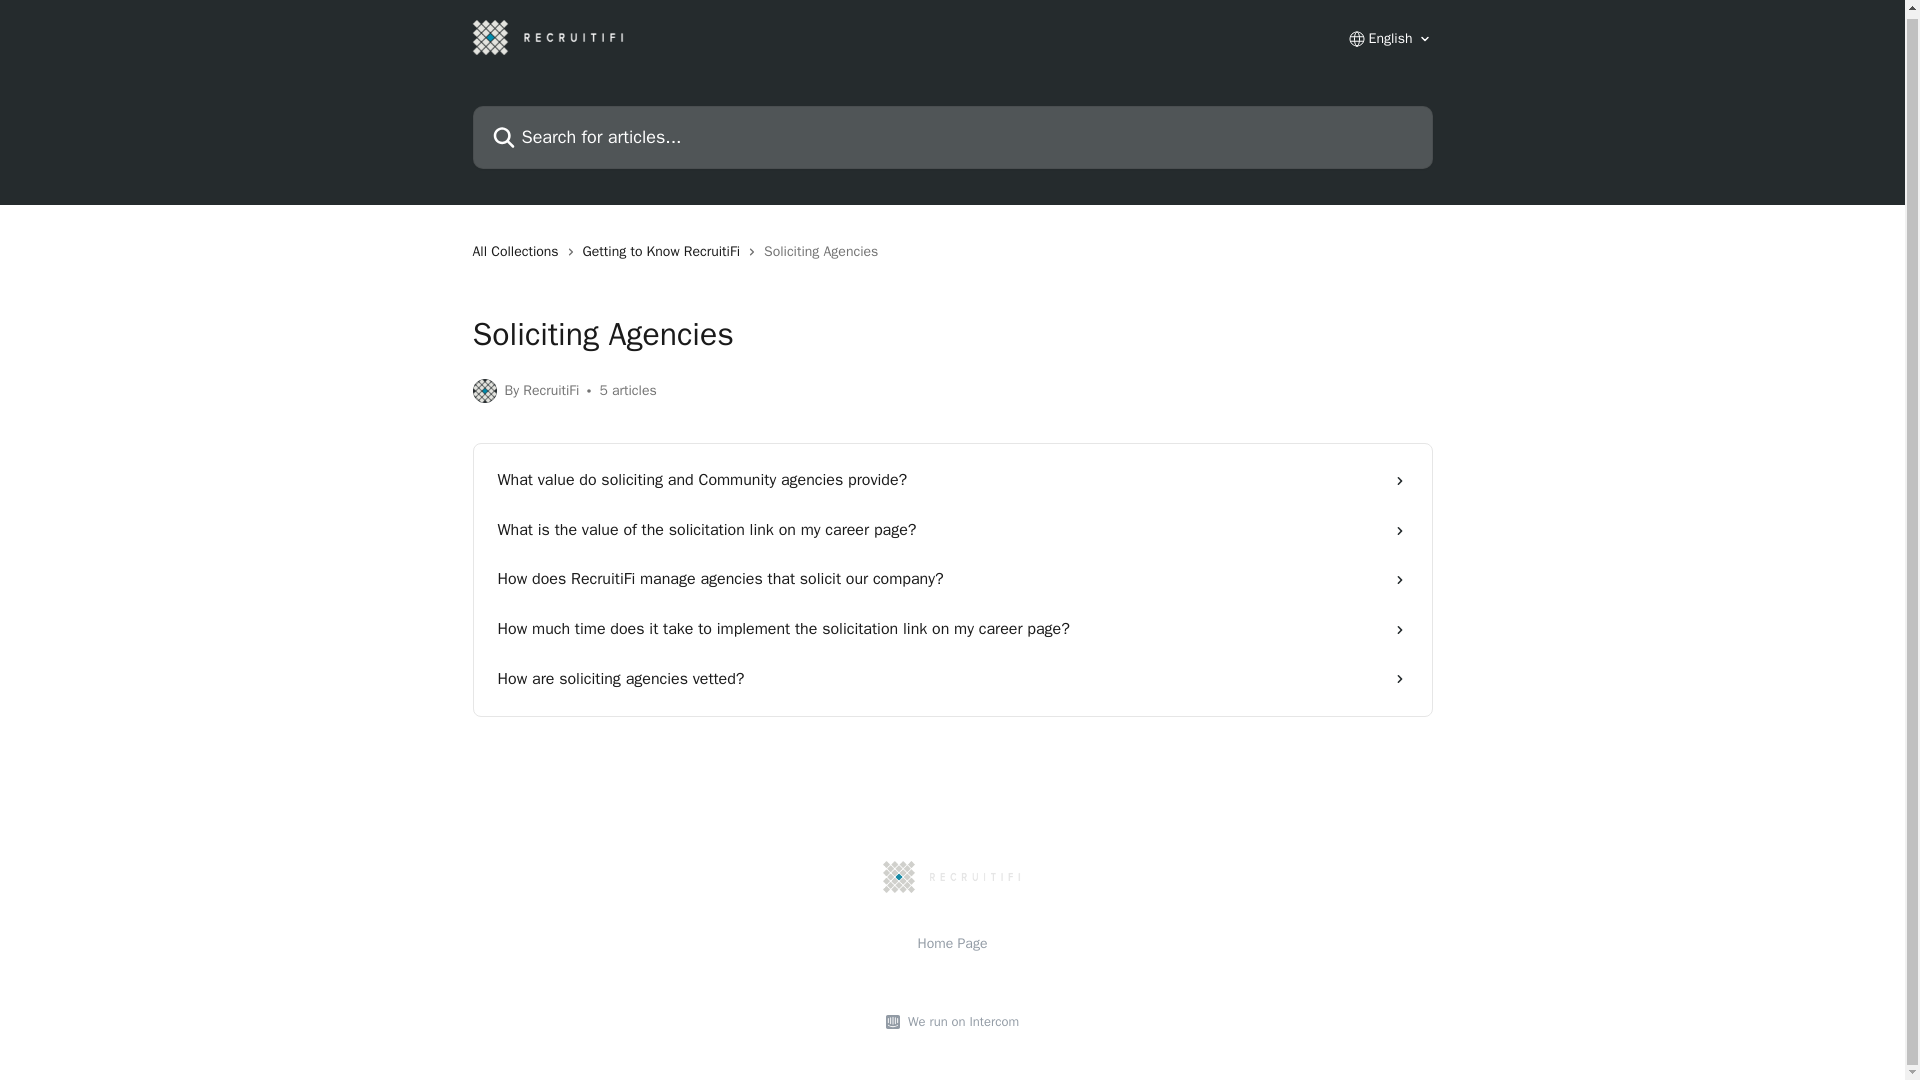  I want to click on What value do soliciting and Community agencies provide?, so click(952, 480).